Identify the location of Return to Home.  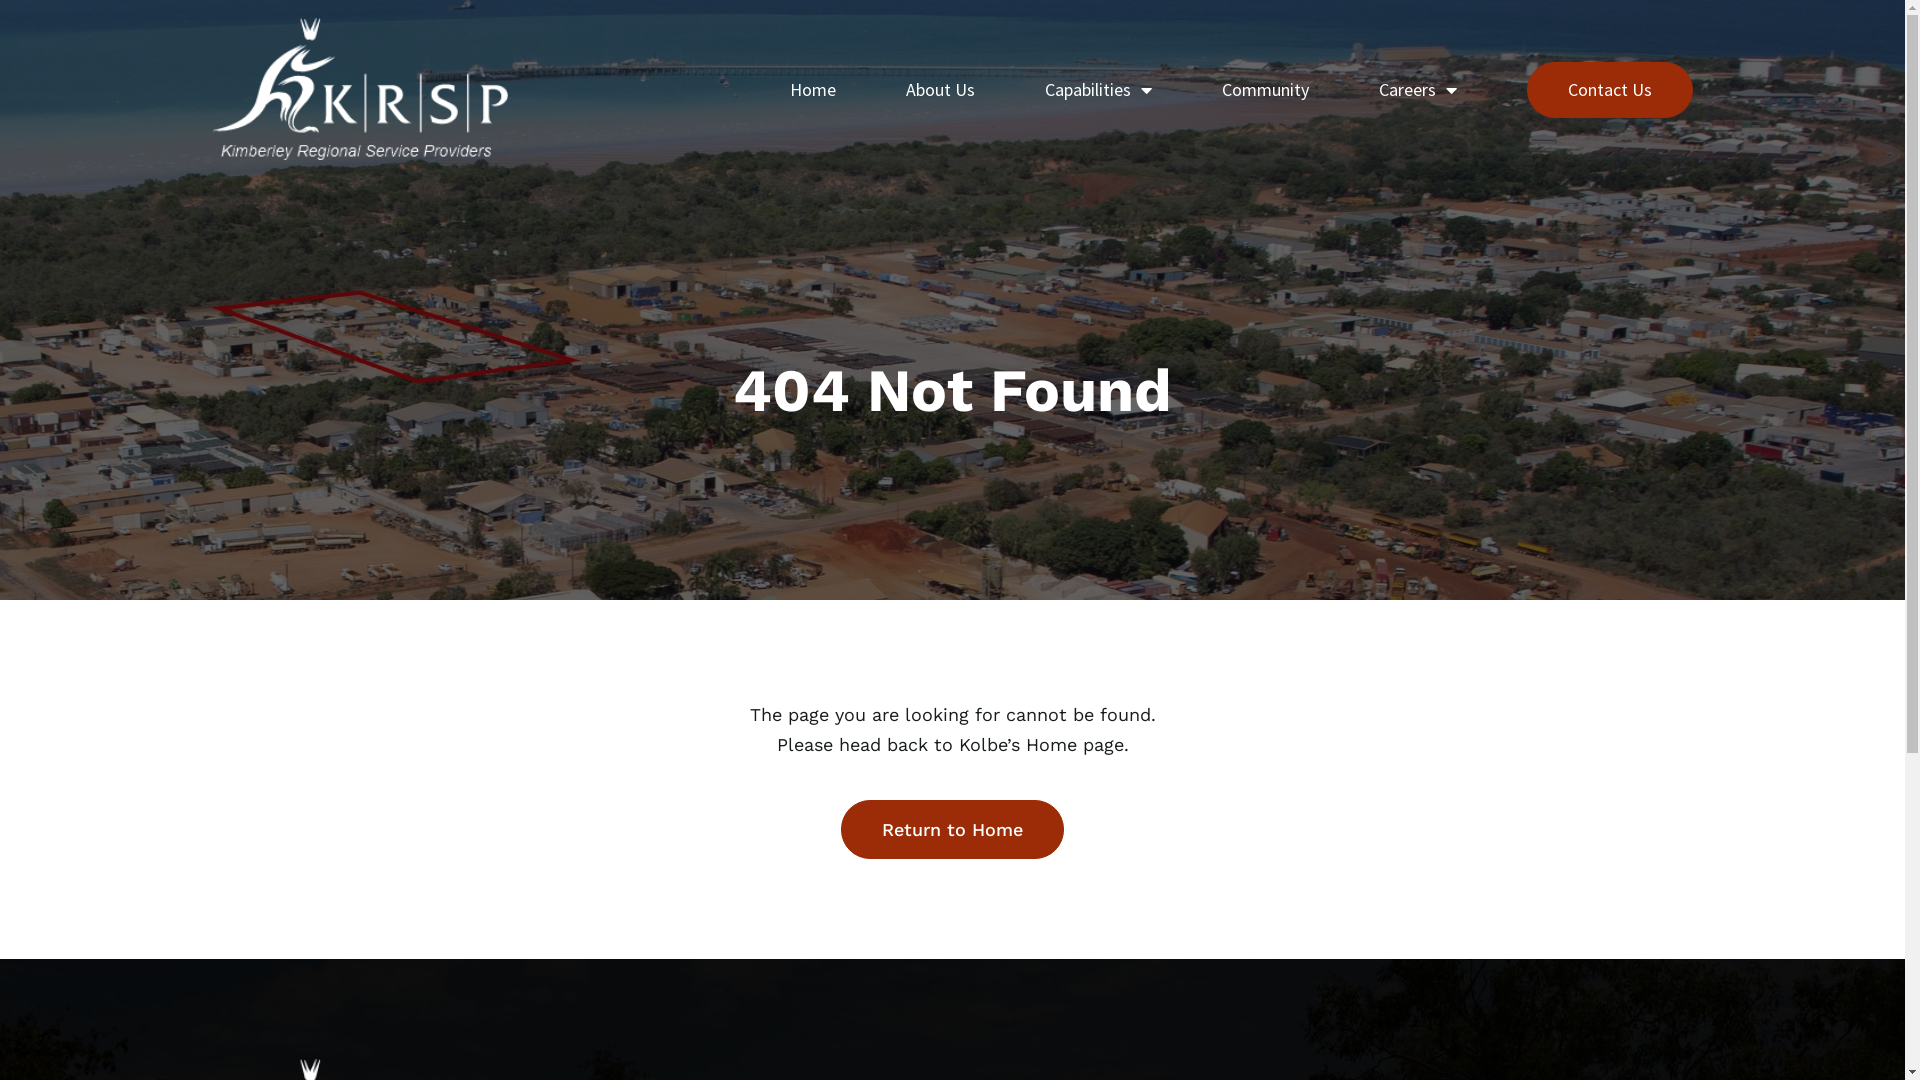
(952, 830).